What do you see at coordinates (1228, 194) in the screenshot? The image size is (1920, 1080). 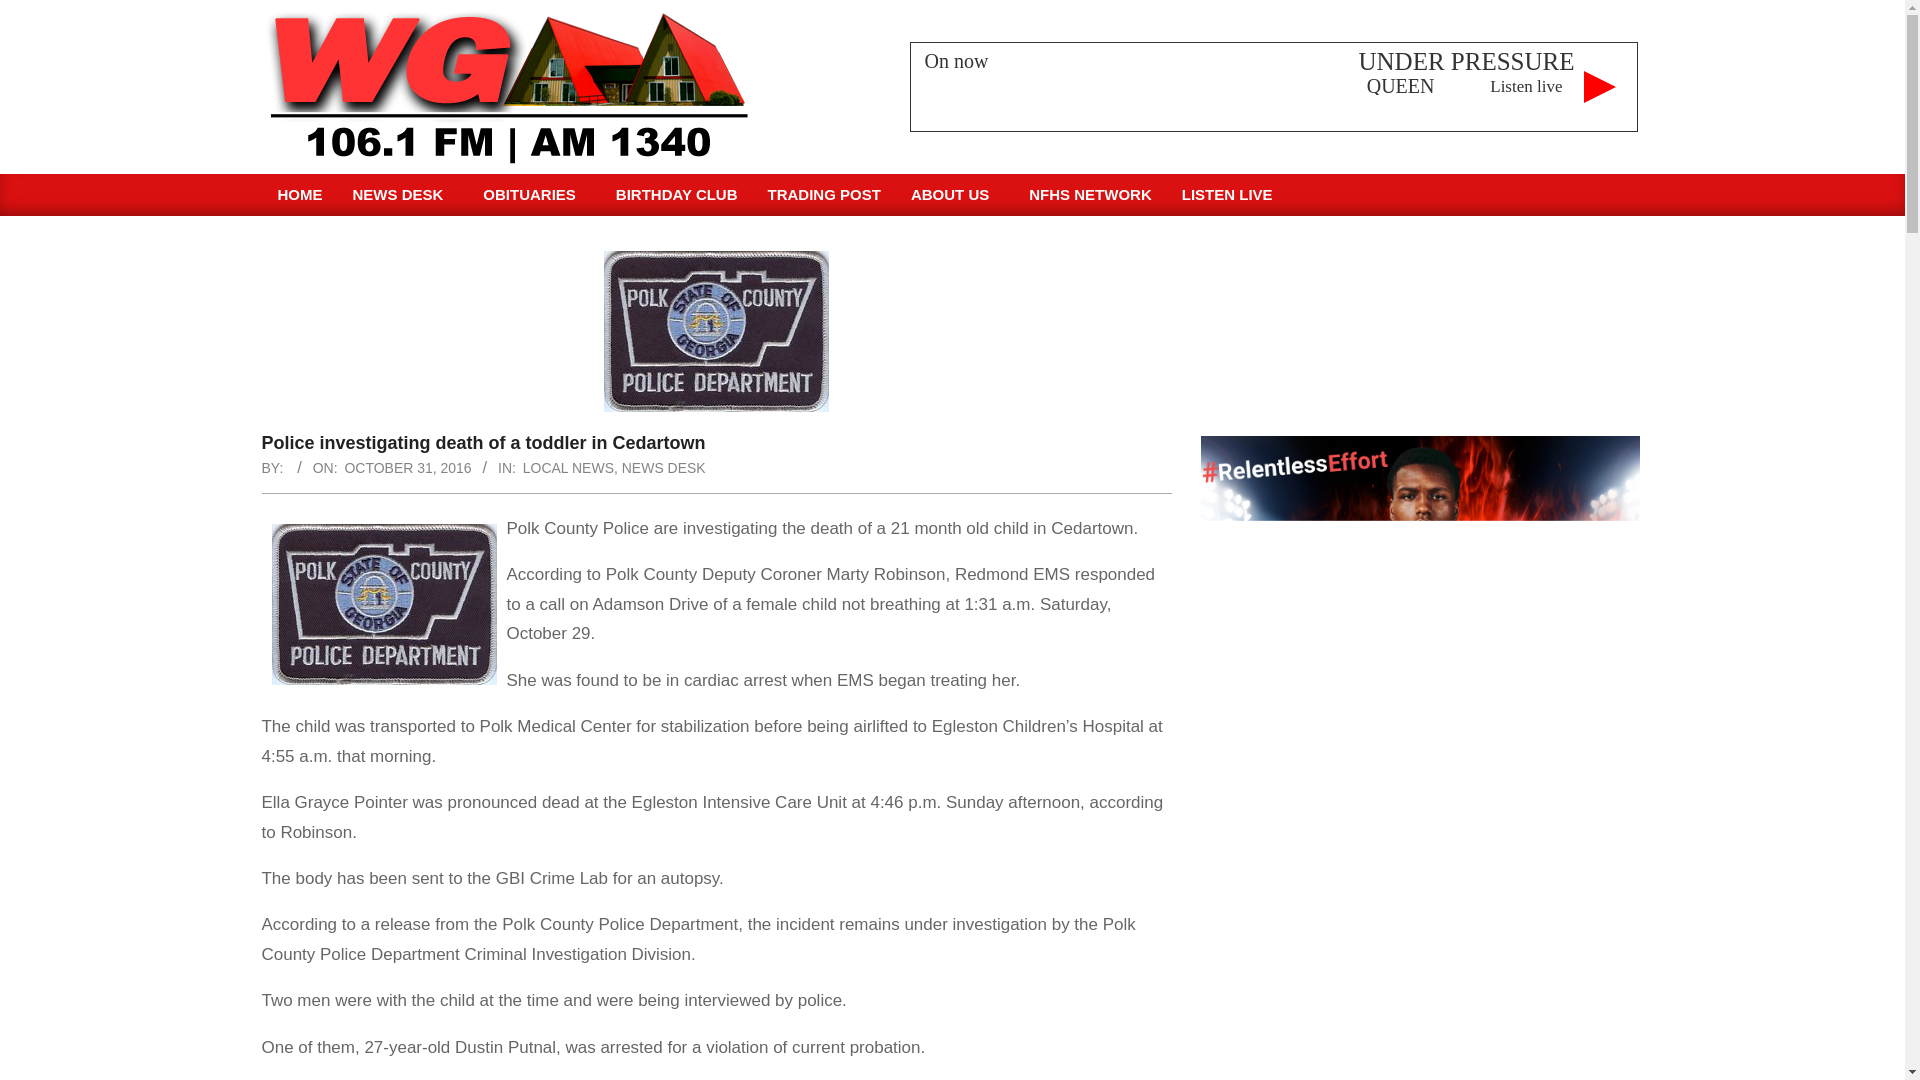 I see `LISTEN LIVE` at bounding box center [1228, 194].